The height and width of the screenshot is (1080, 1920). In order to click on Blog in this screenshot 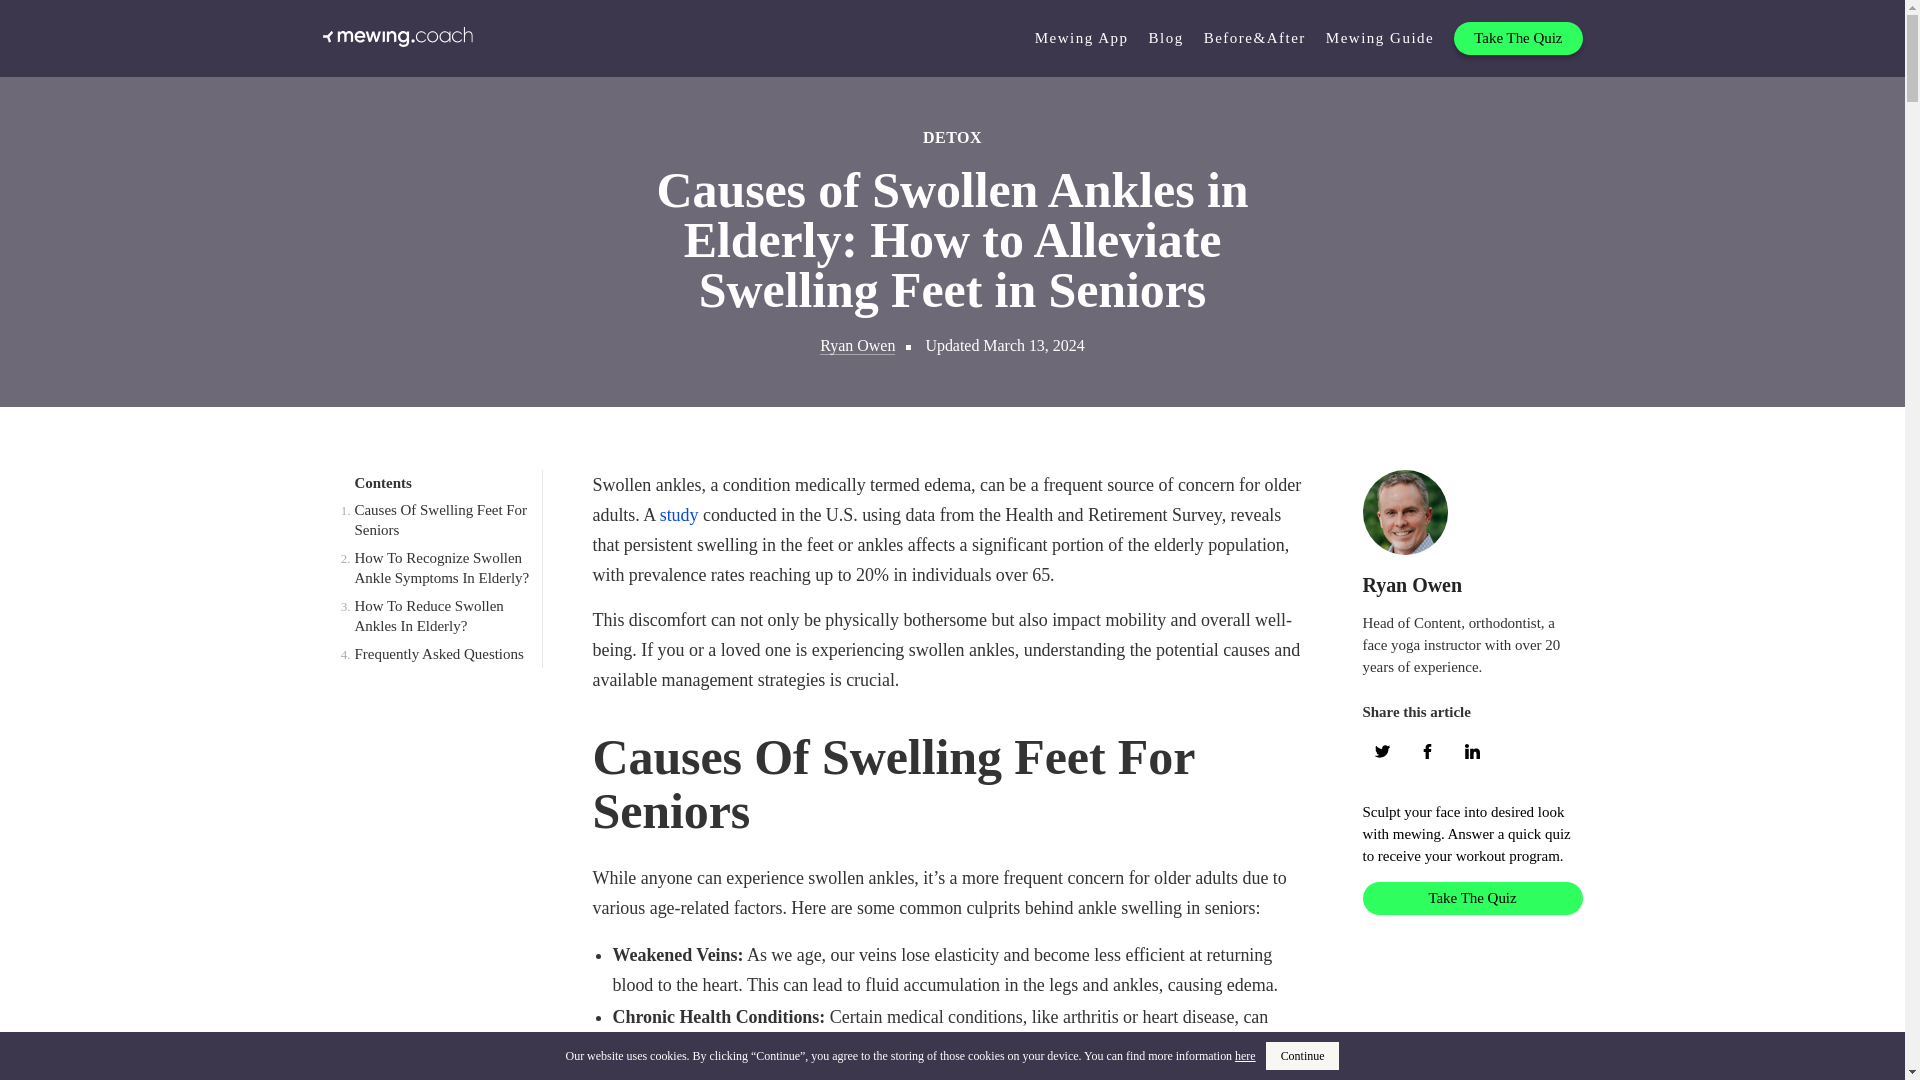, I will do `click(1166, 38)`.